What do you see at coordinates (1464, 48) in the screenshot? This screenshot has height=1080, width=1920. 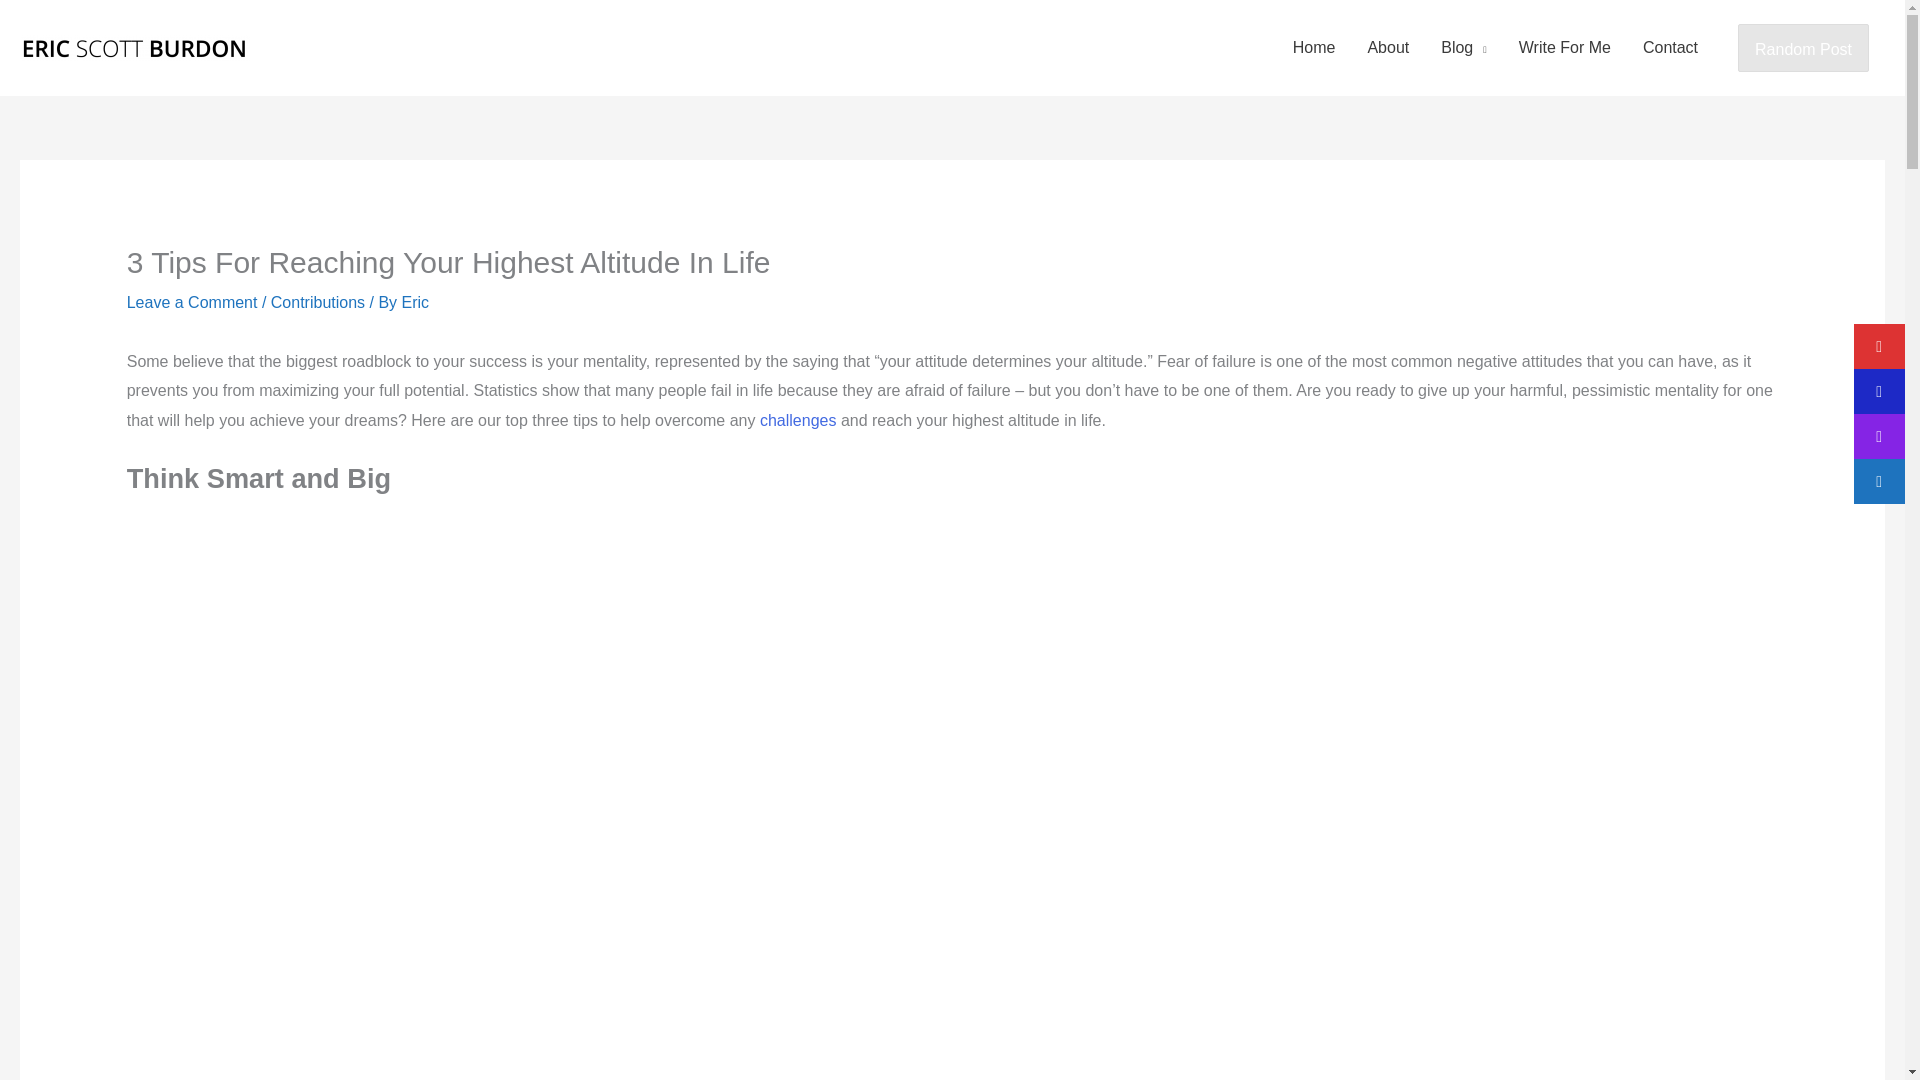 I see `Blog` at bounding box center [1464, 48].